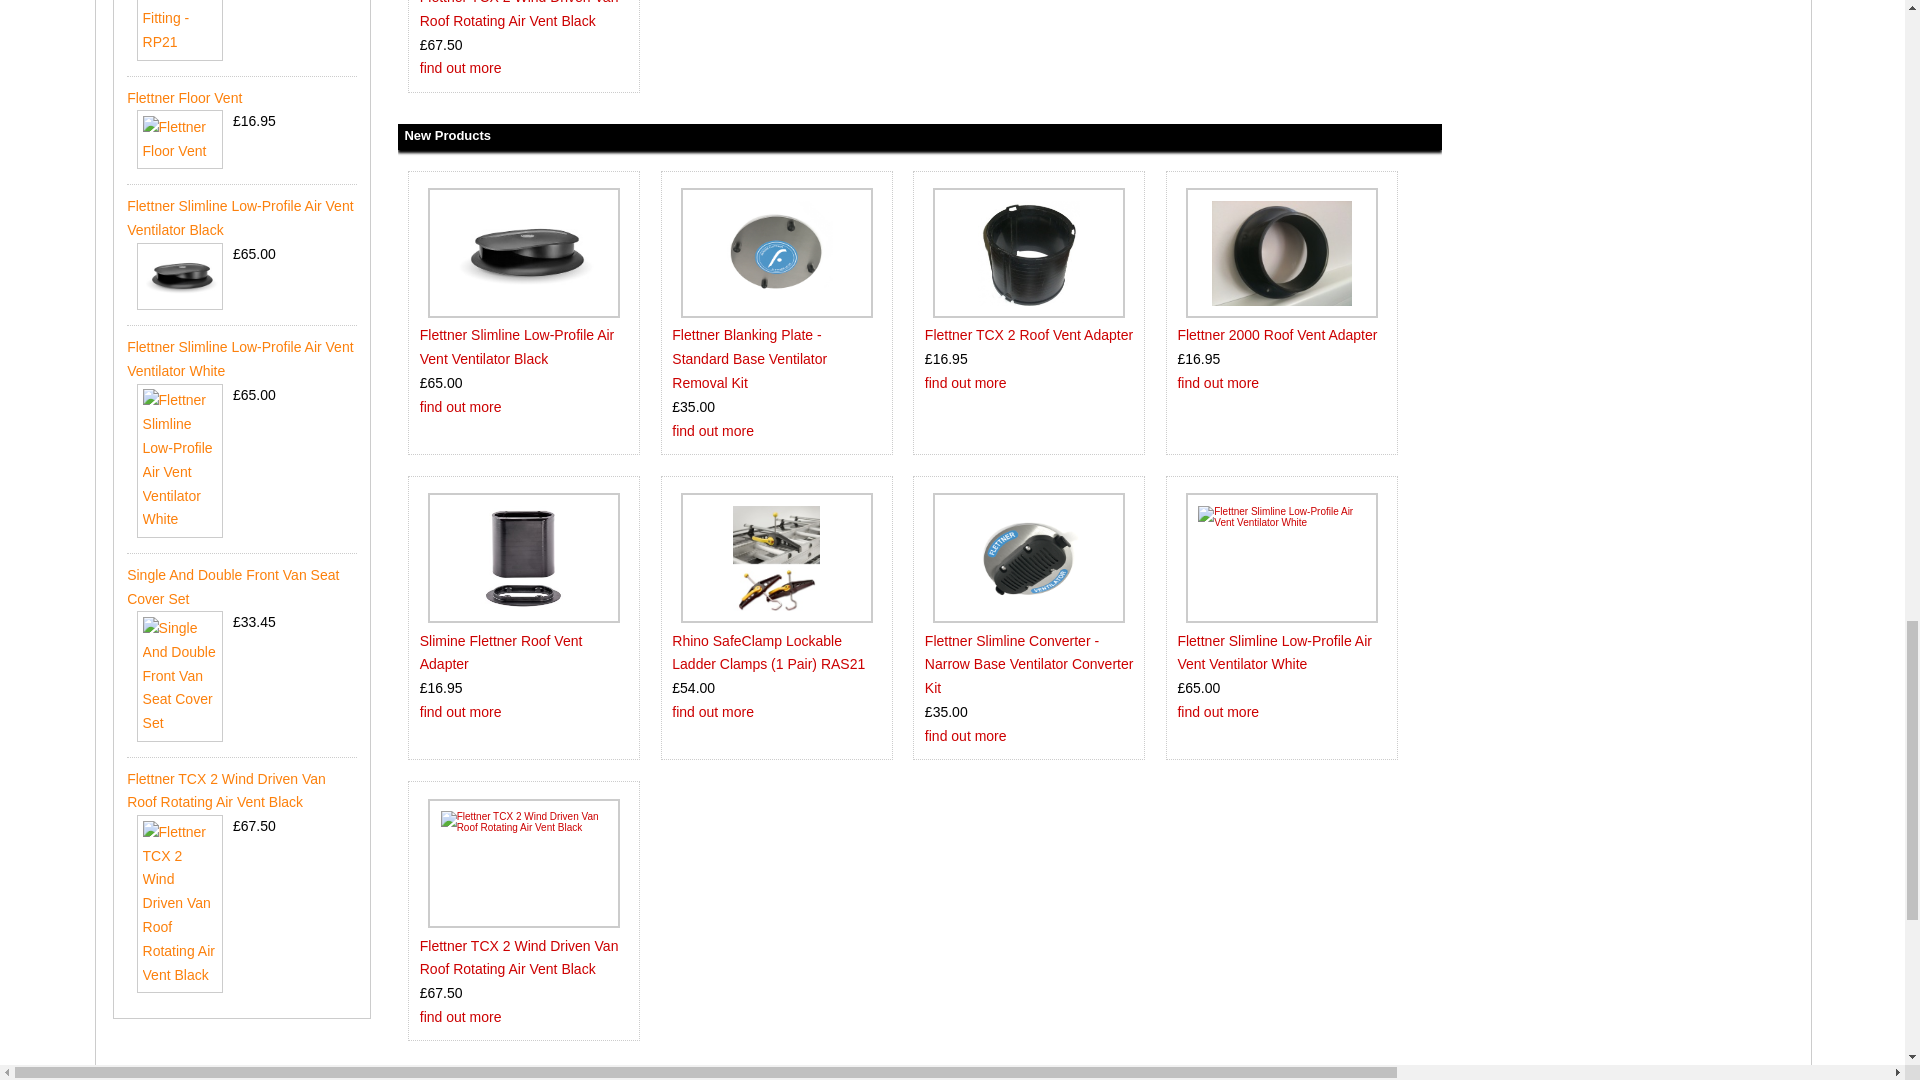 The image size is (1920, 1080). Describe the element at coordinates (1028, 252) in the screenshot. I see `Flettner TCX 2 Roof Vent Adapter` at that location.